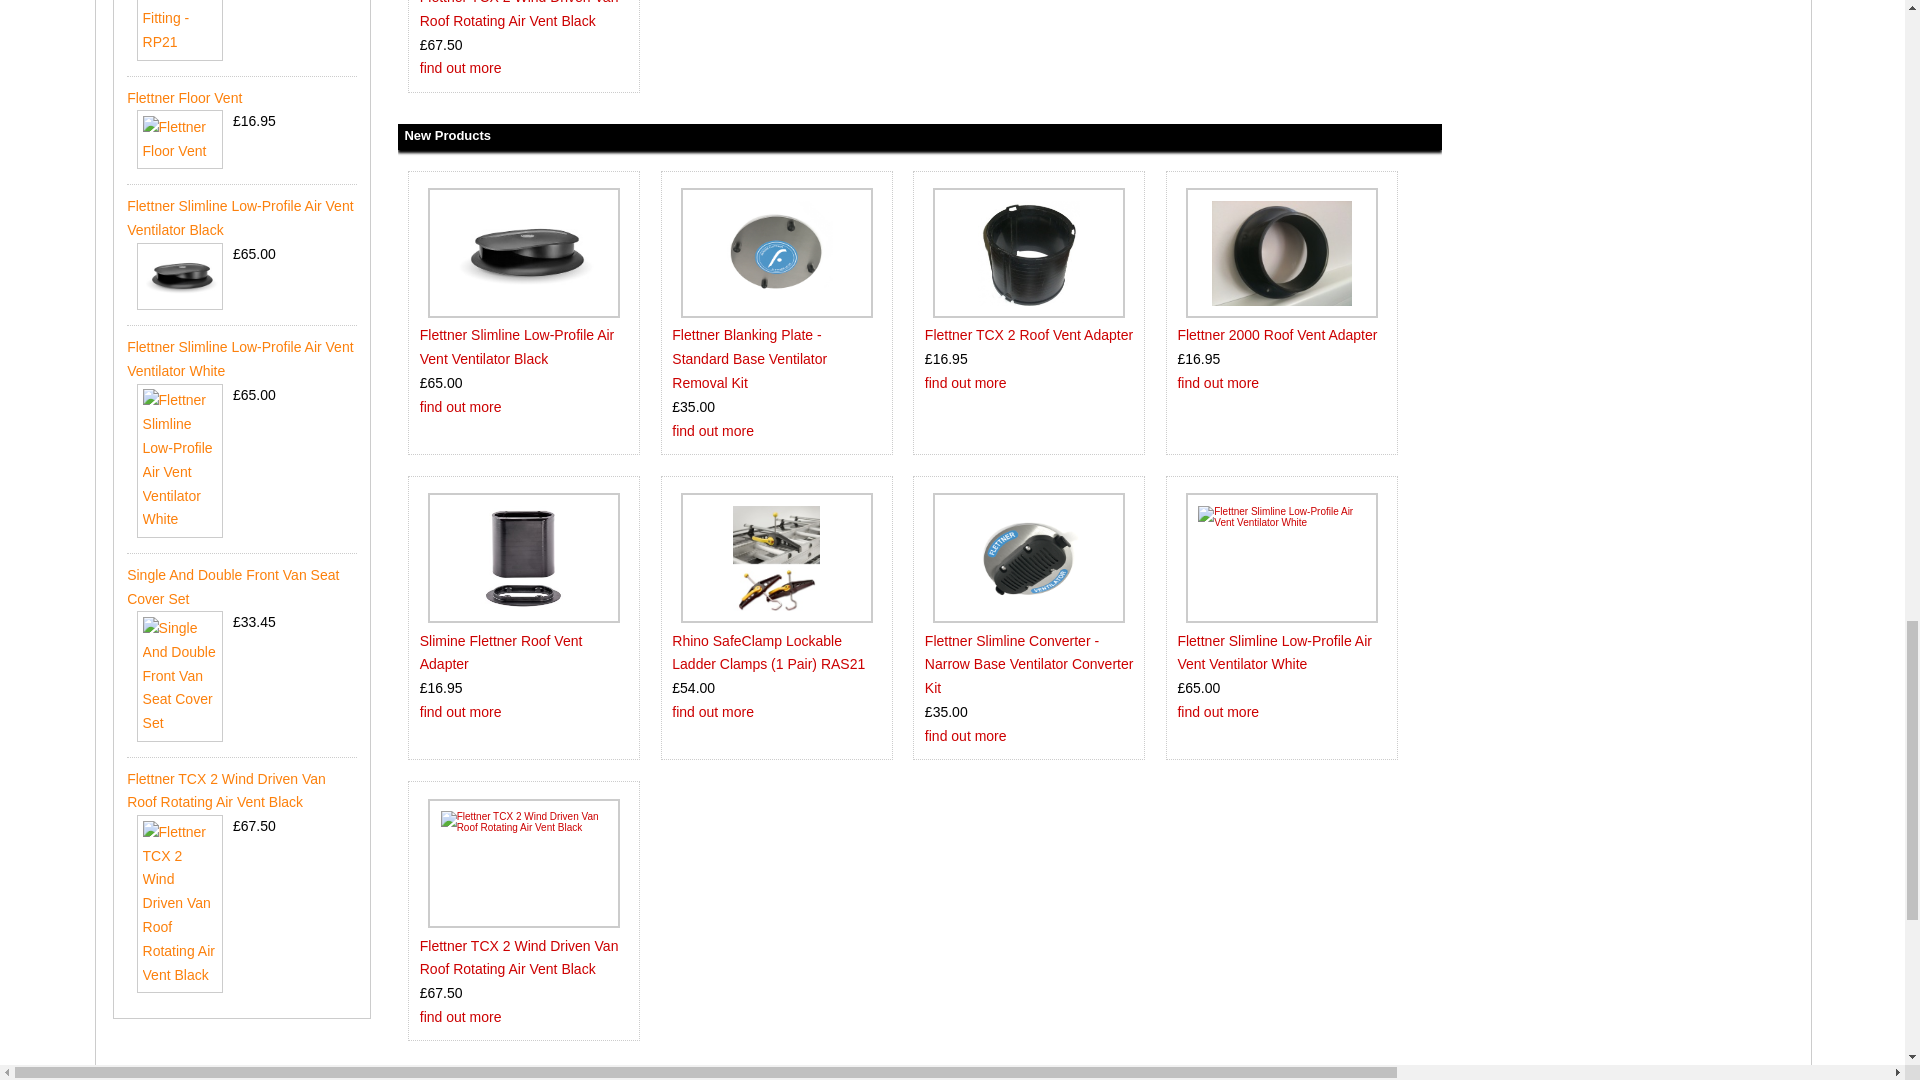 The image size is (1920, 1080). Describe the element at coordinates (1028, 252) in the screenshot. I see `Flettner TCX 2 Roof Vent Adapter` at that location.